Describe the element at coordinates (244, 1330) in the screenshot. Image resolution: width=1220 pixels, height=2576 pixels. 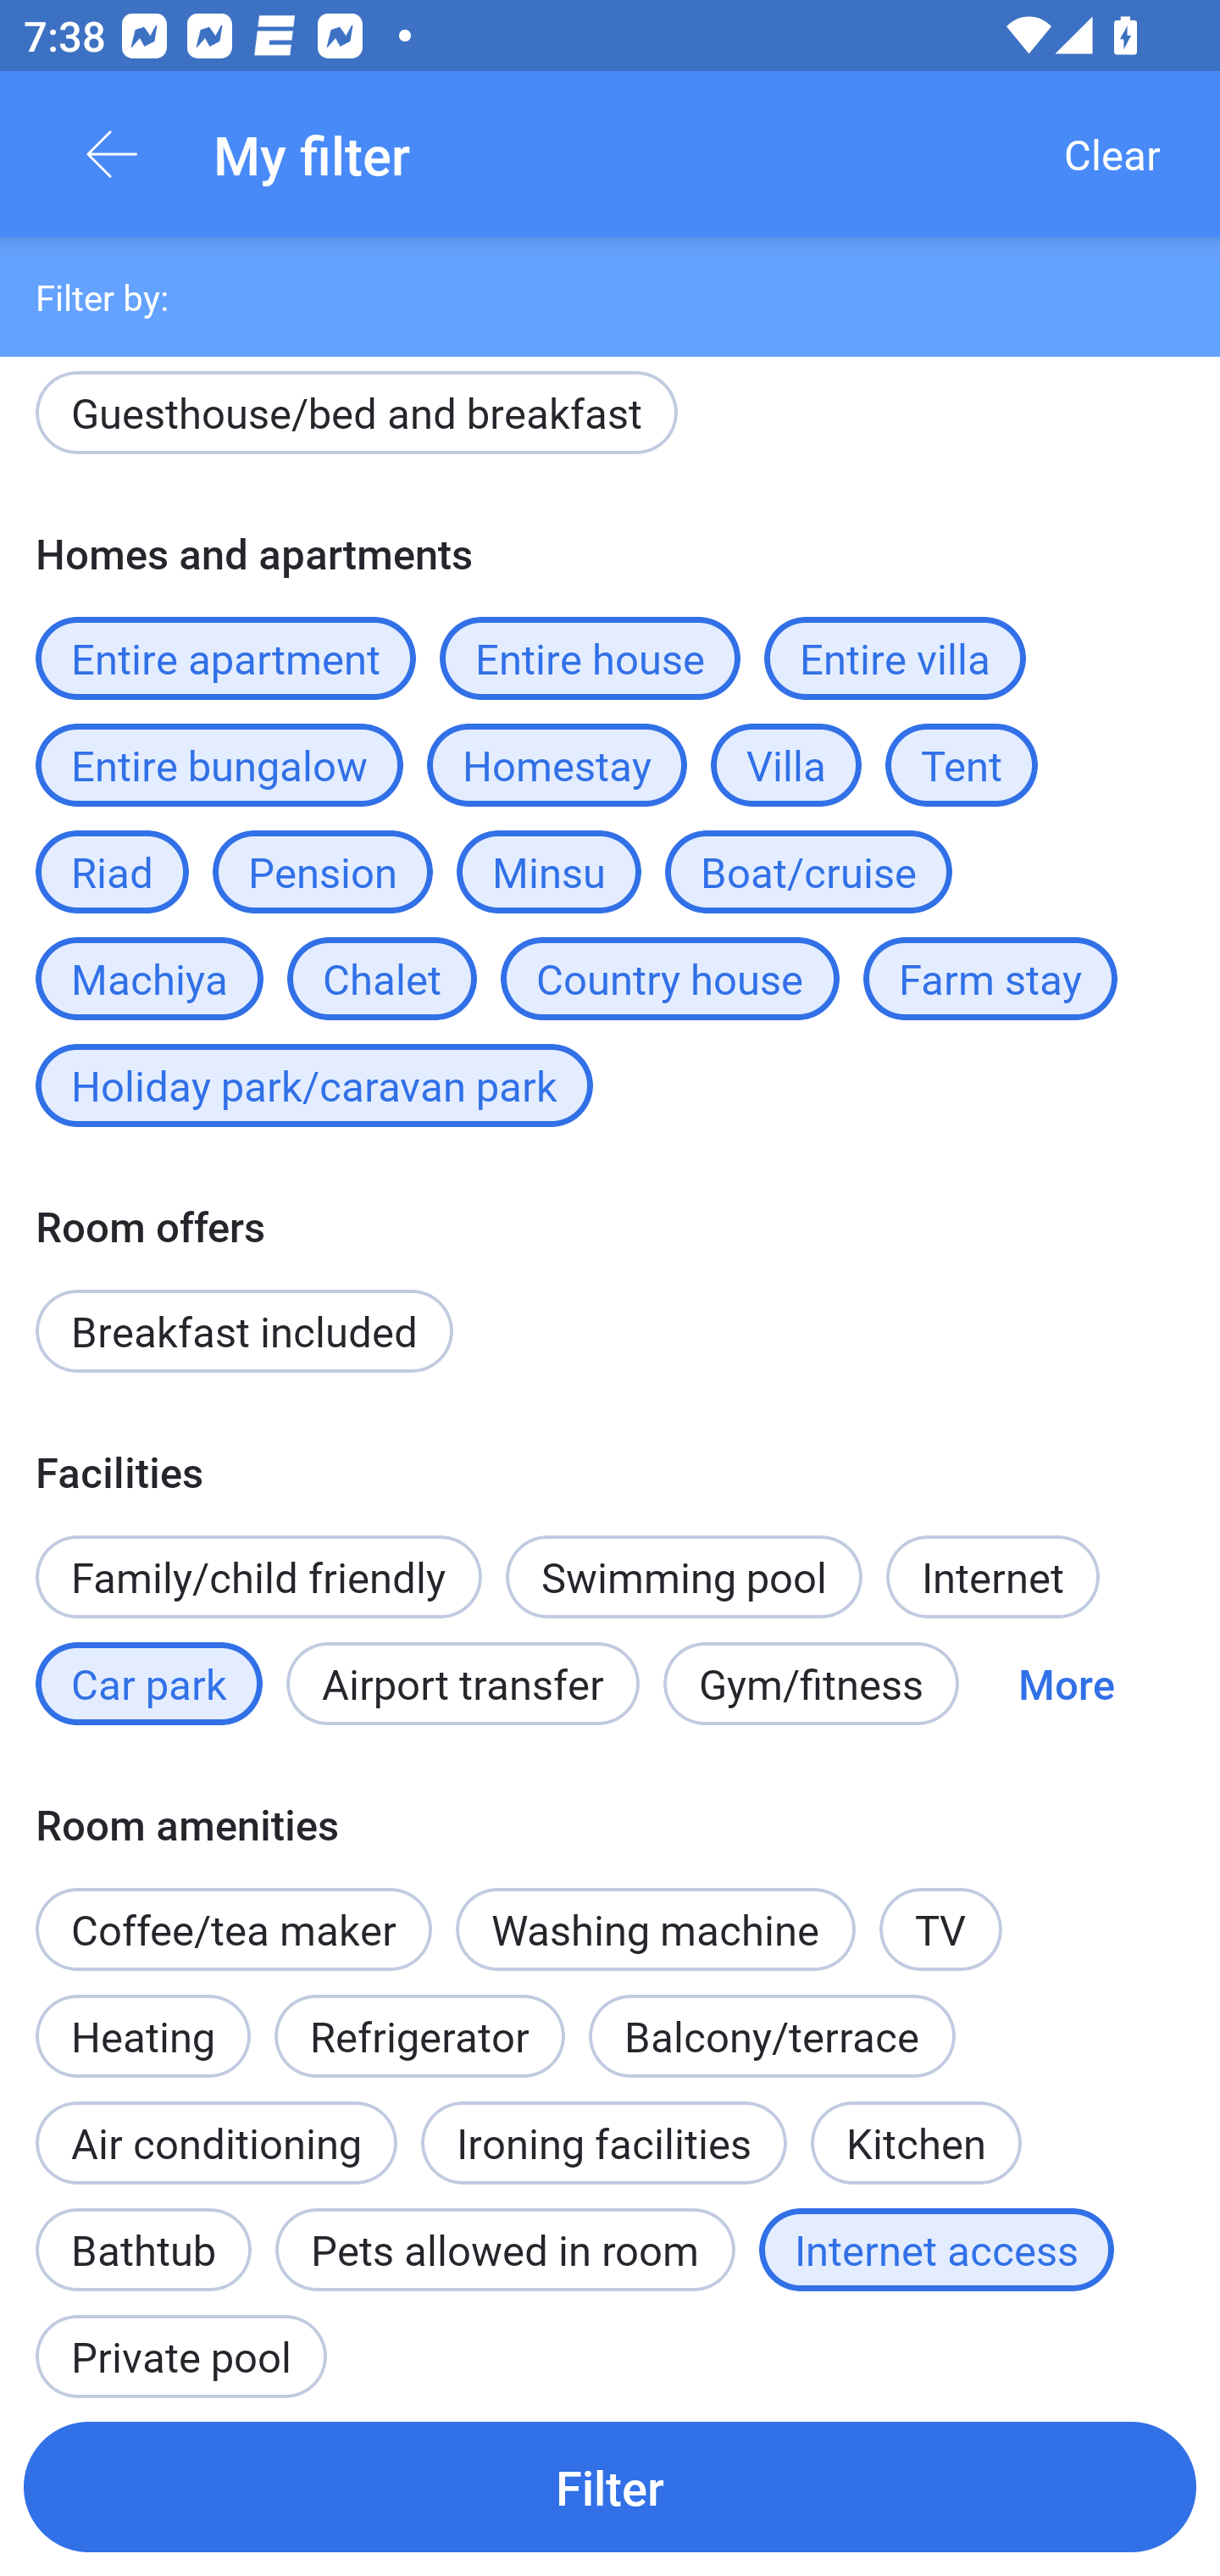
I see `Breakfast included` at that location.